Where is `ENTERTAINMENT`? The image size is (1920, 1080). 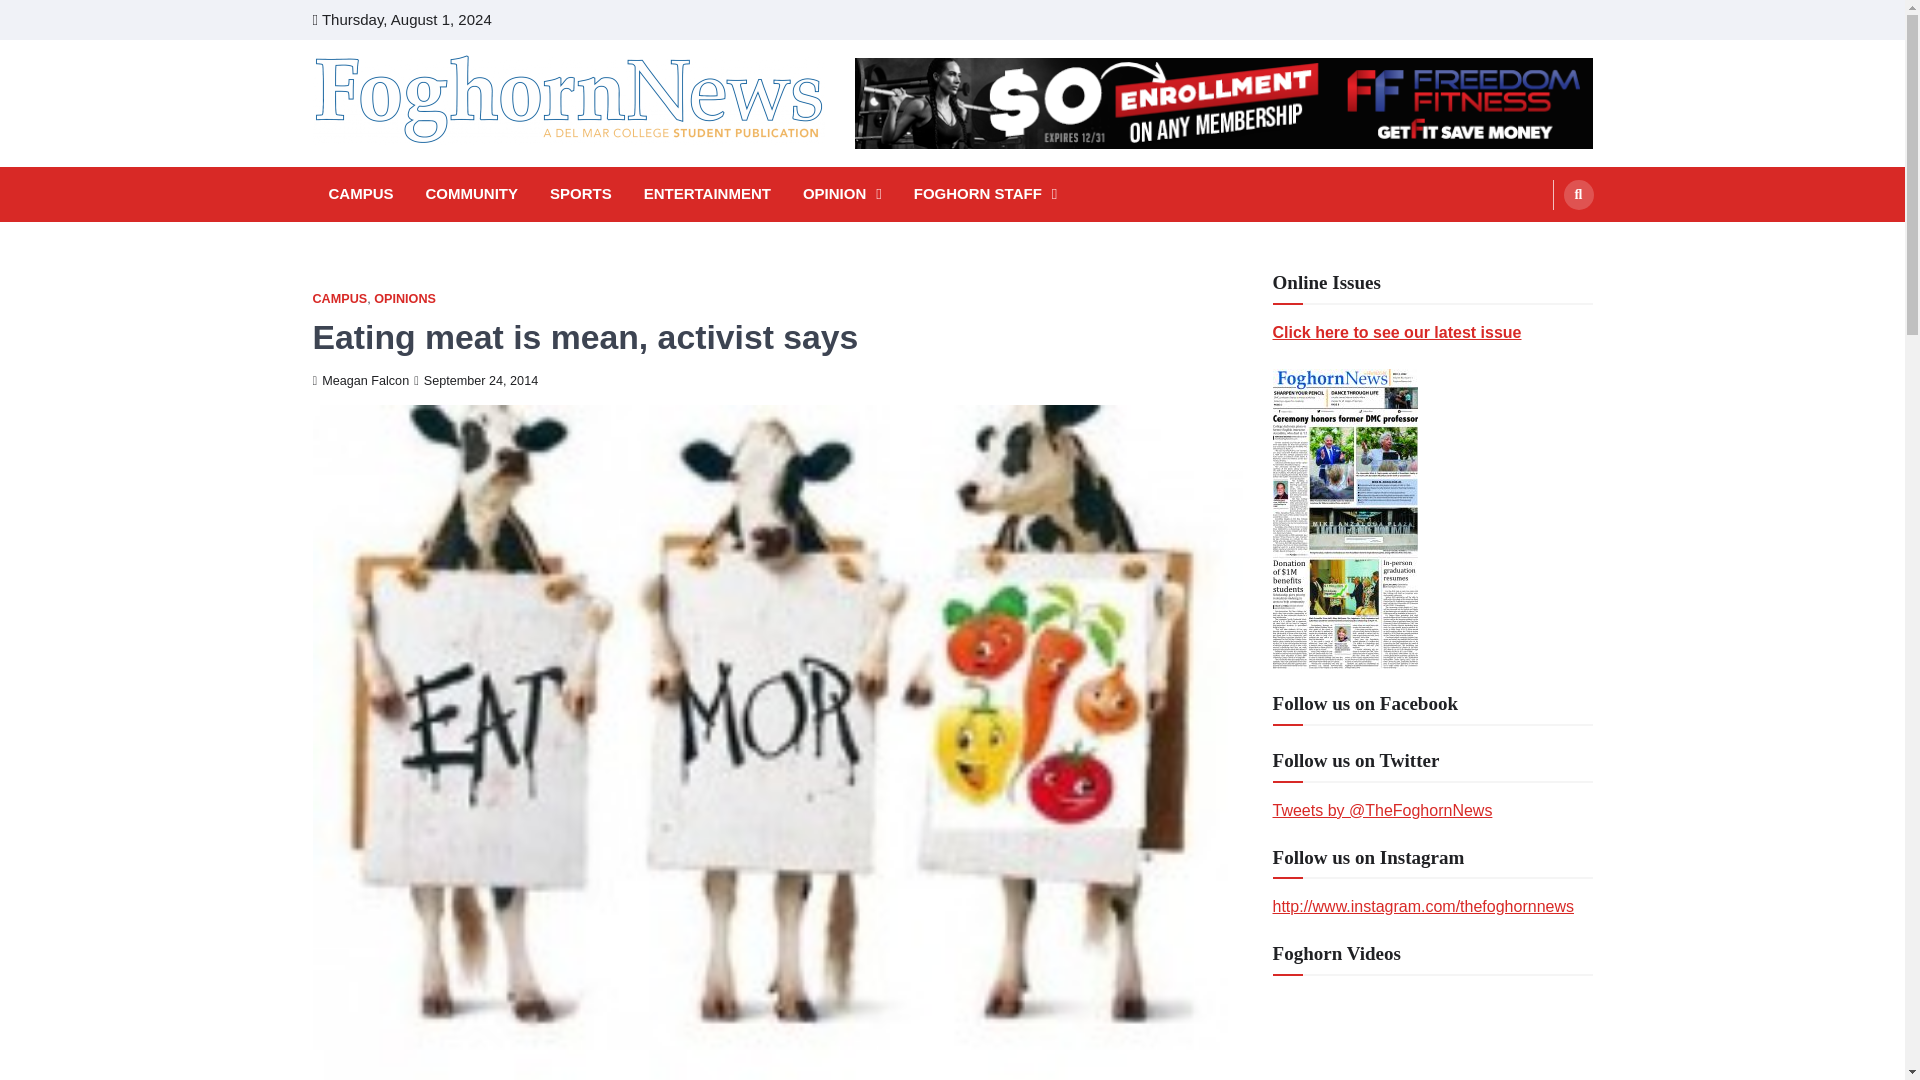
ENTERTAINMENT is located at coordinates (707, 194).